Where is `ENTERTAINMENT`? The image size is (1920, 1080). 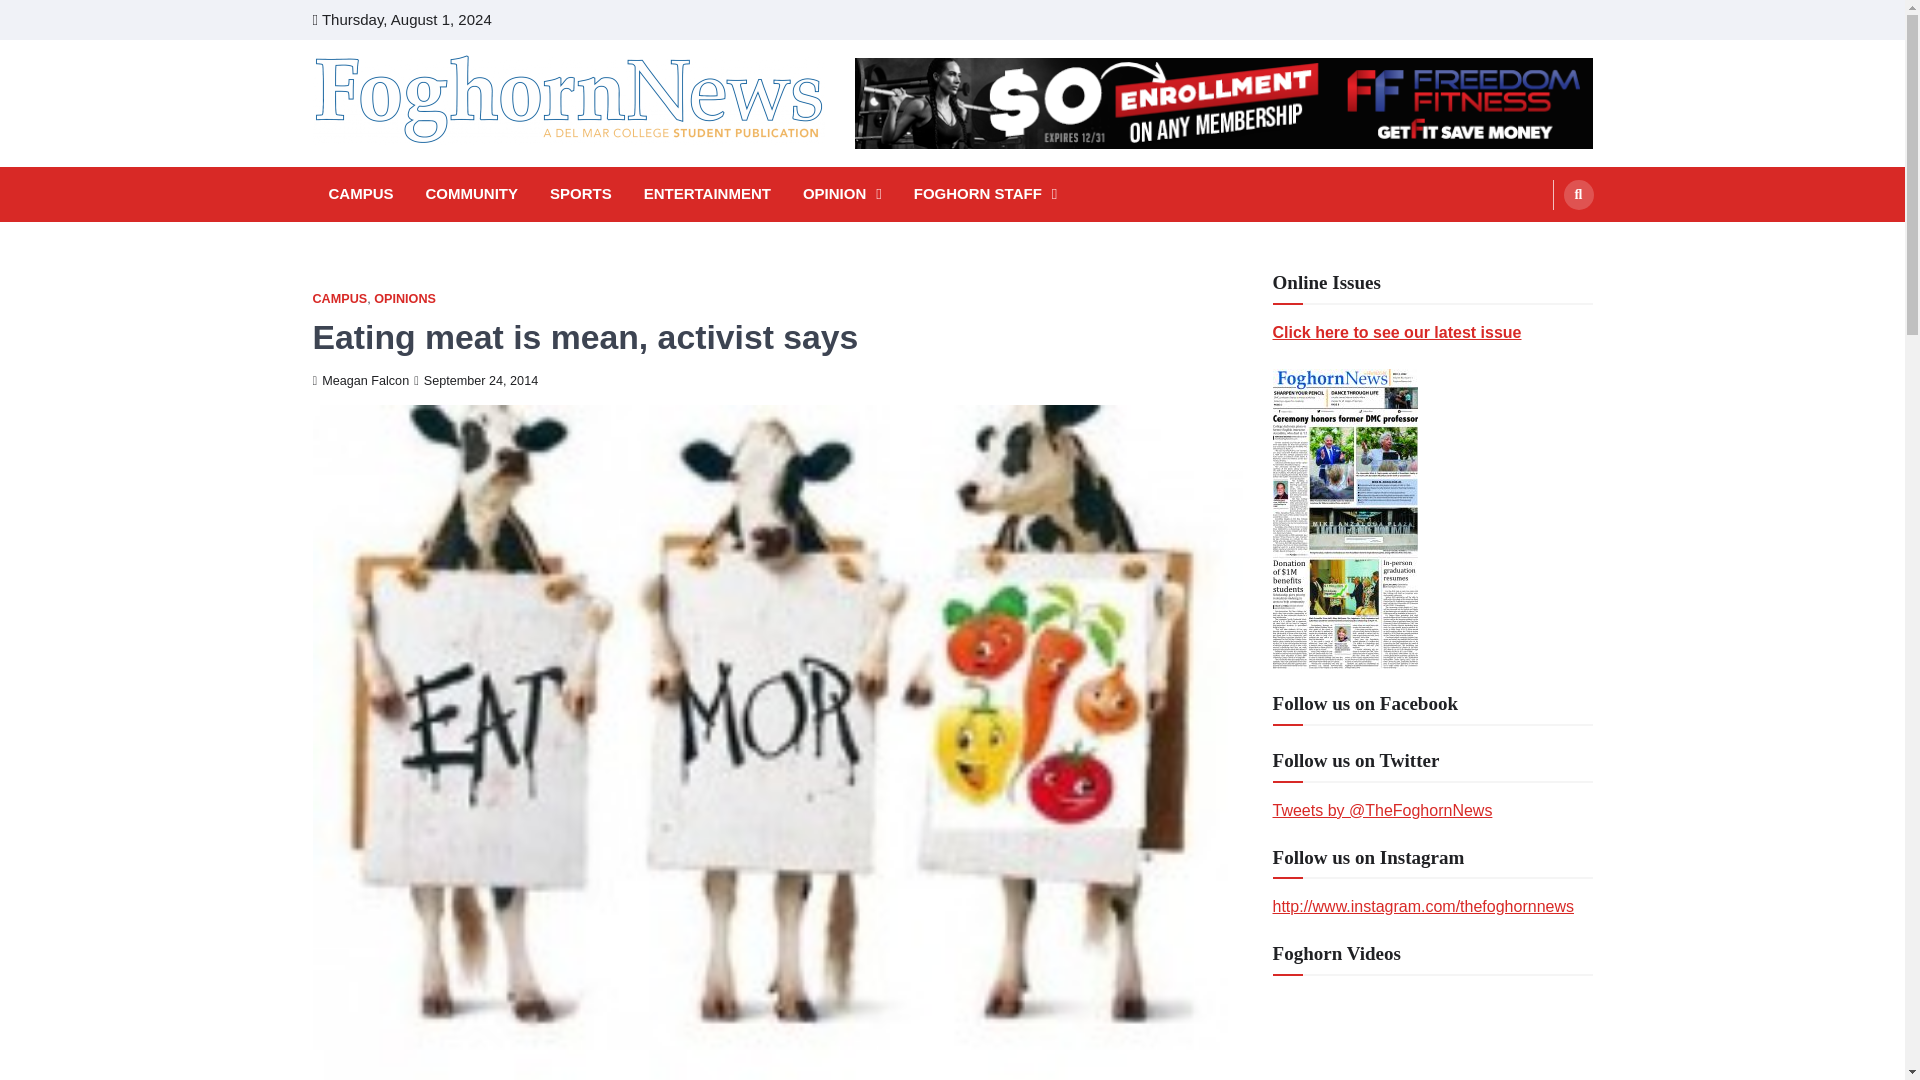
ENTERTAINMENT is located at coordinates (707, 194).